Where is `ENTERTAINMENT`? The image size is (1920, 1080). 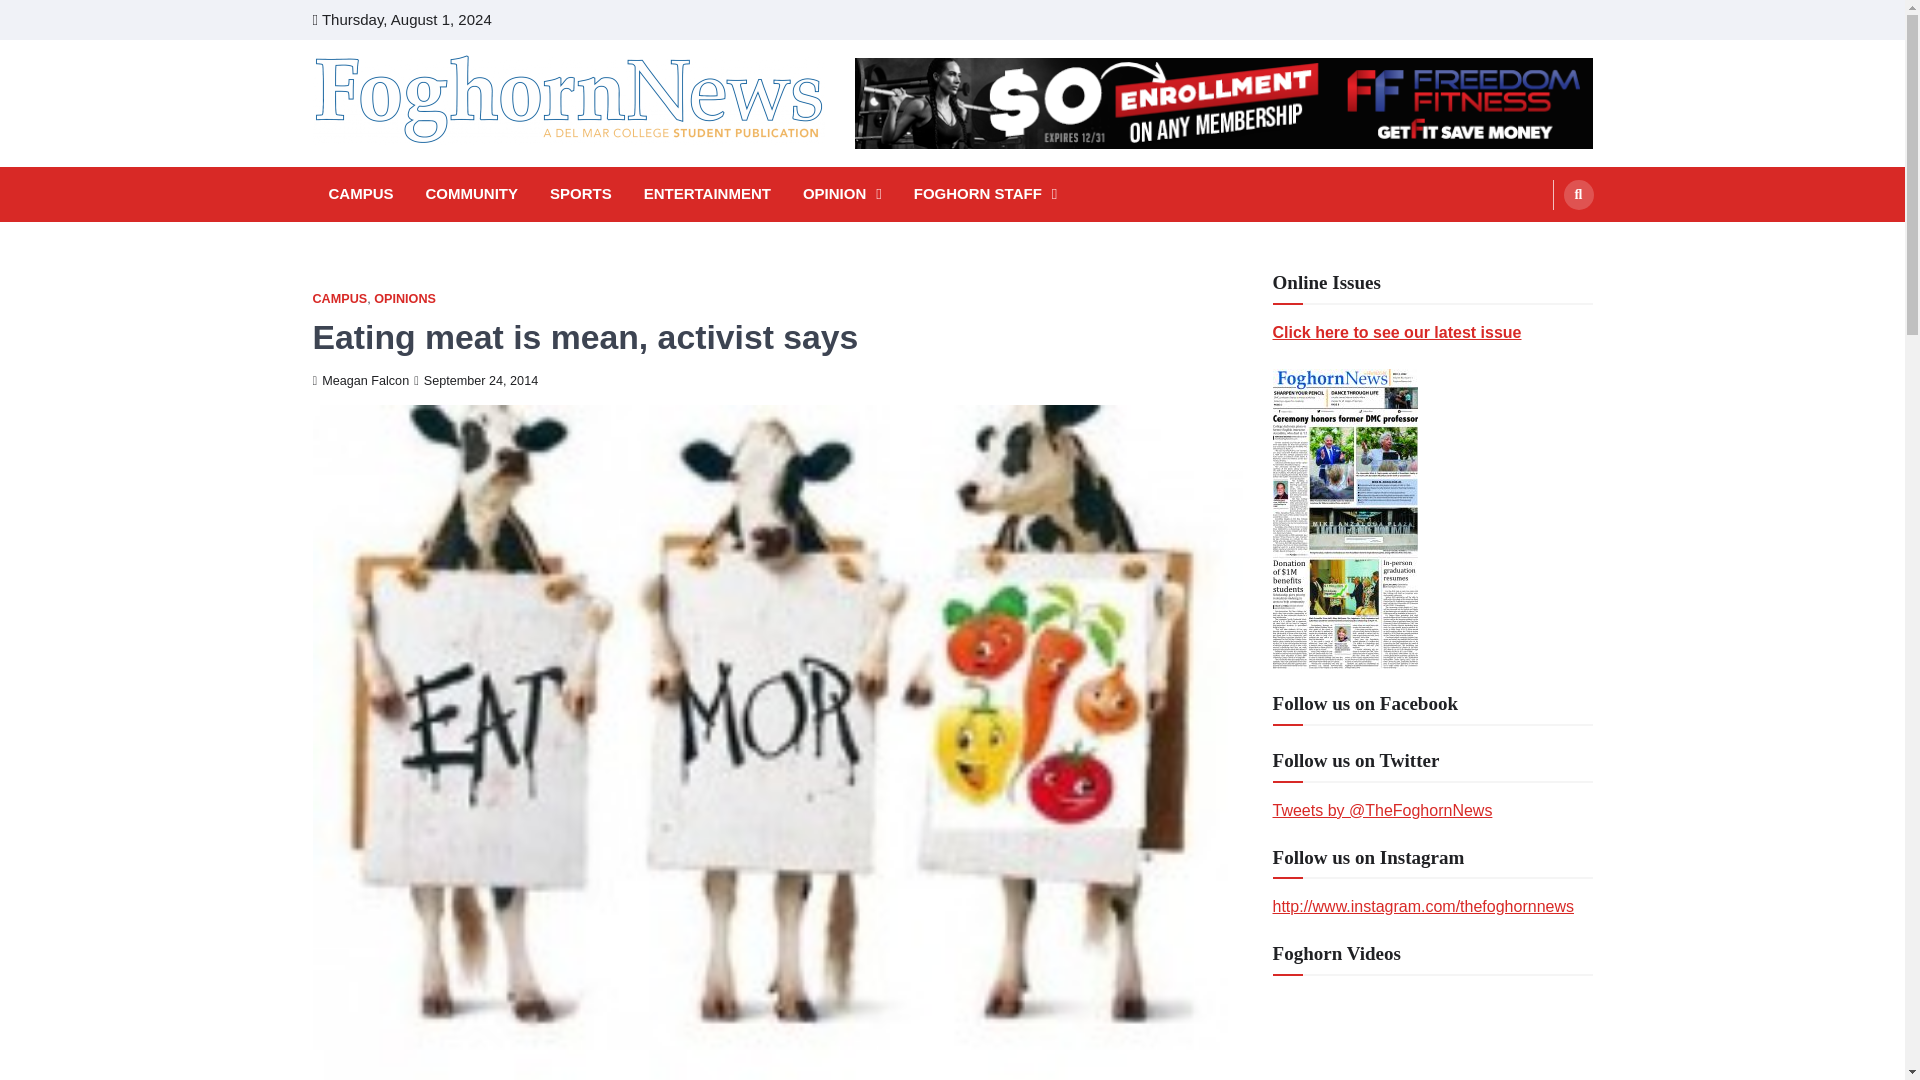
ENTERTAINMENT is located at coordinates (707, 194).